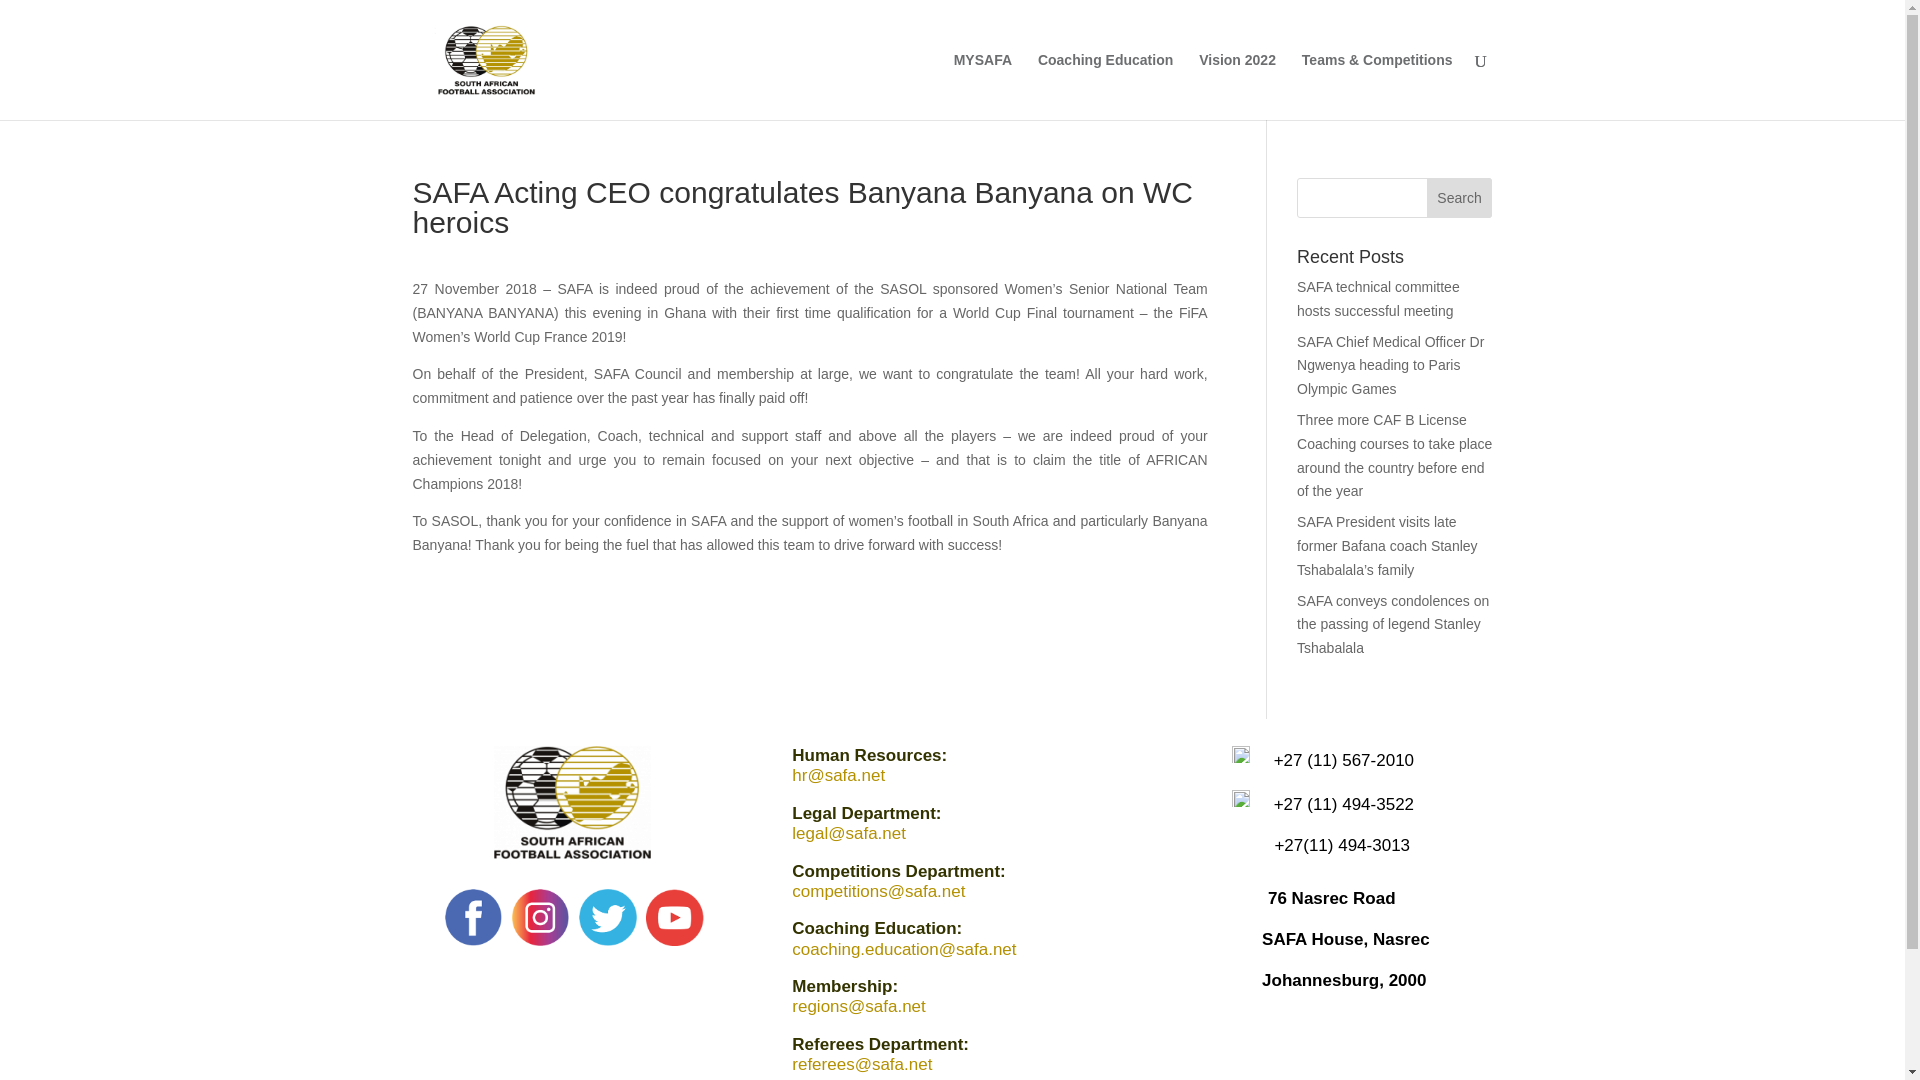 This screenshot has height=1080, width=1920. I want to click on Vision 2022, so click(1237, 86).